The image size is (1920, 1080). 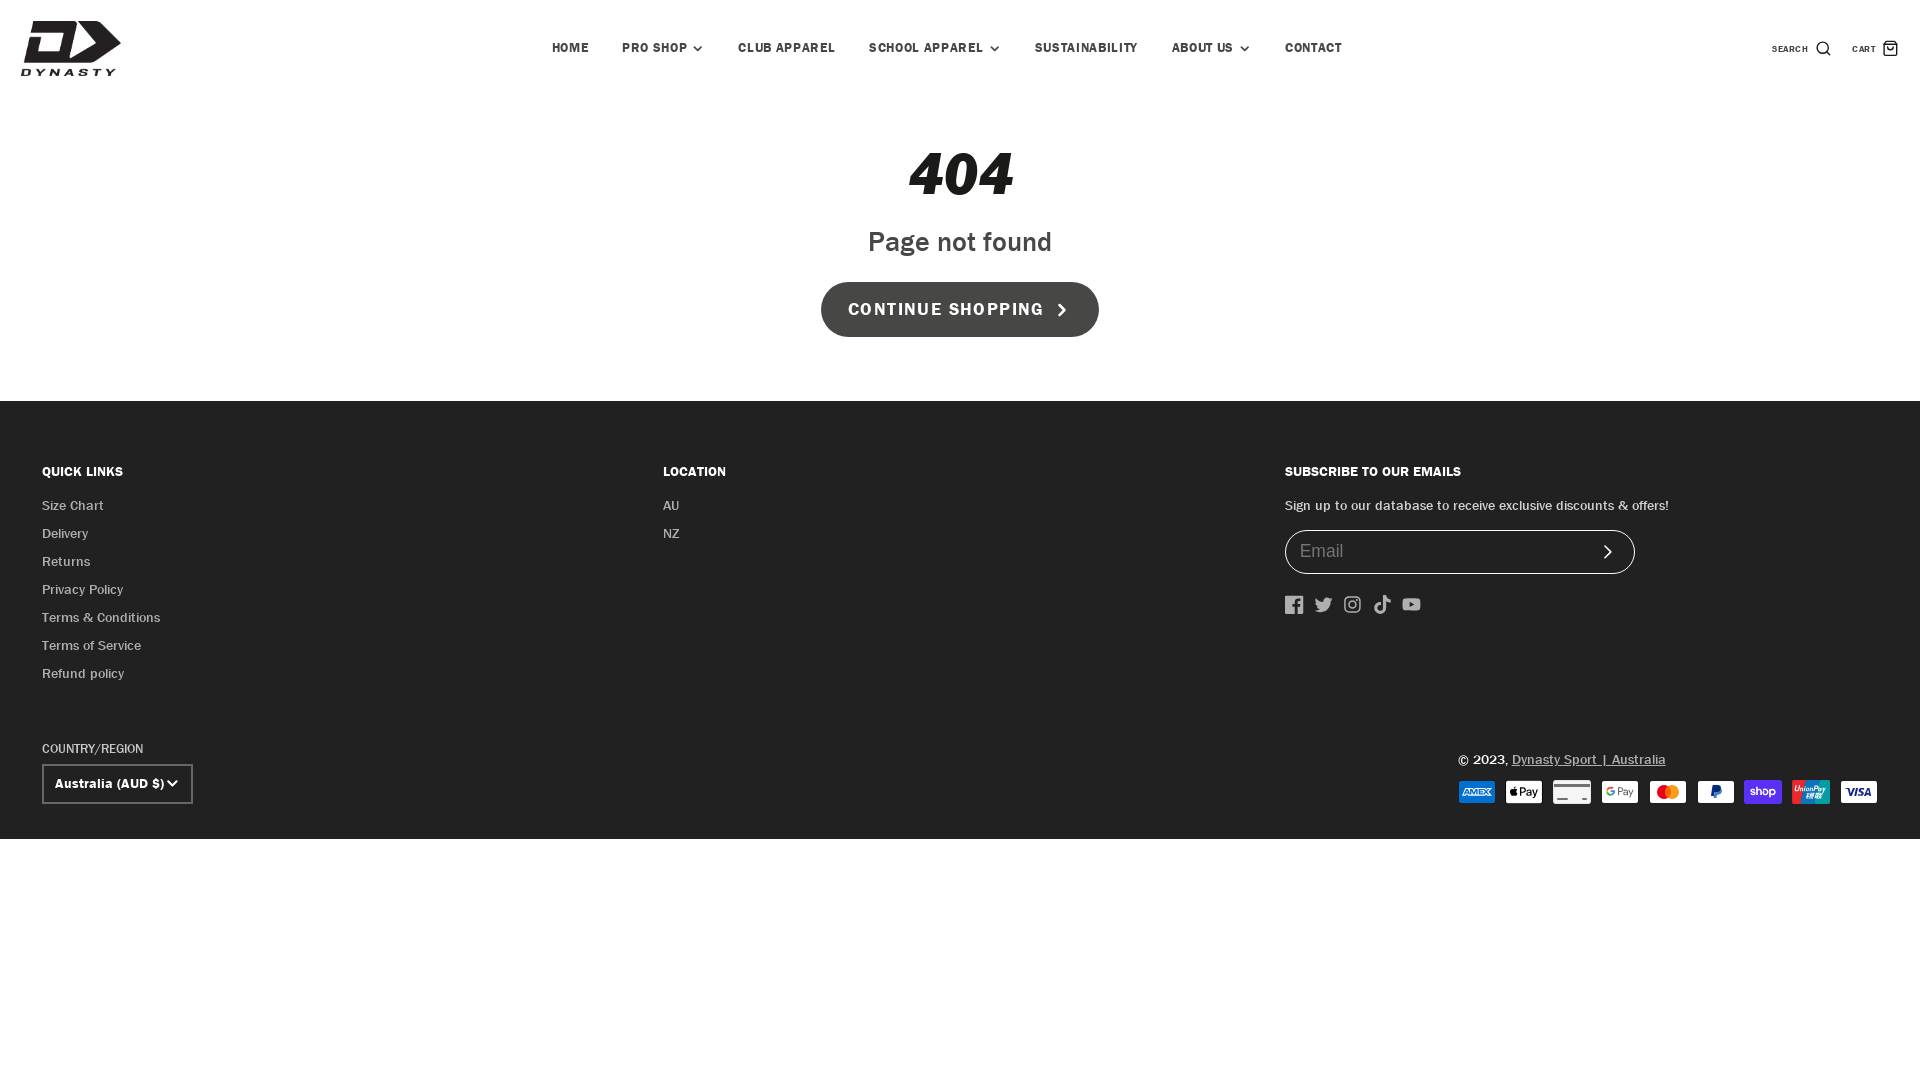 What do you see at coordinates (1382, 604) in the screenshot?
I see `TikTok` at bounding box center [1382, 604].